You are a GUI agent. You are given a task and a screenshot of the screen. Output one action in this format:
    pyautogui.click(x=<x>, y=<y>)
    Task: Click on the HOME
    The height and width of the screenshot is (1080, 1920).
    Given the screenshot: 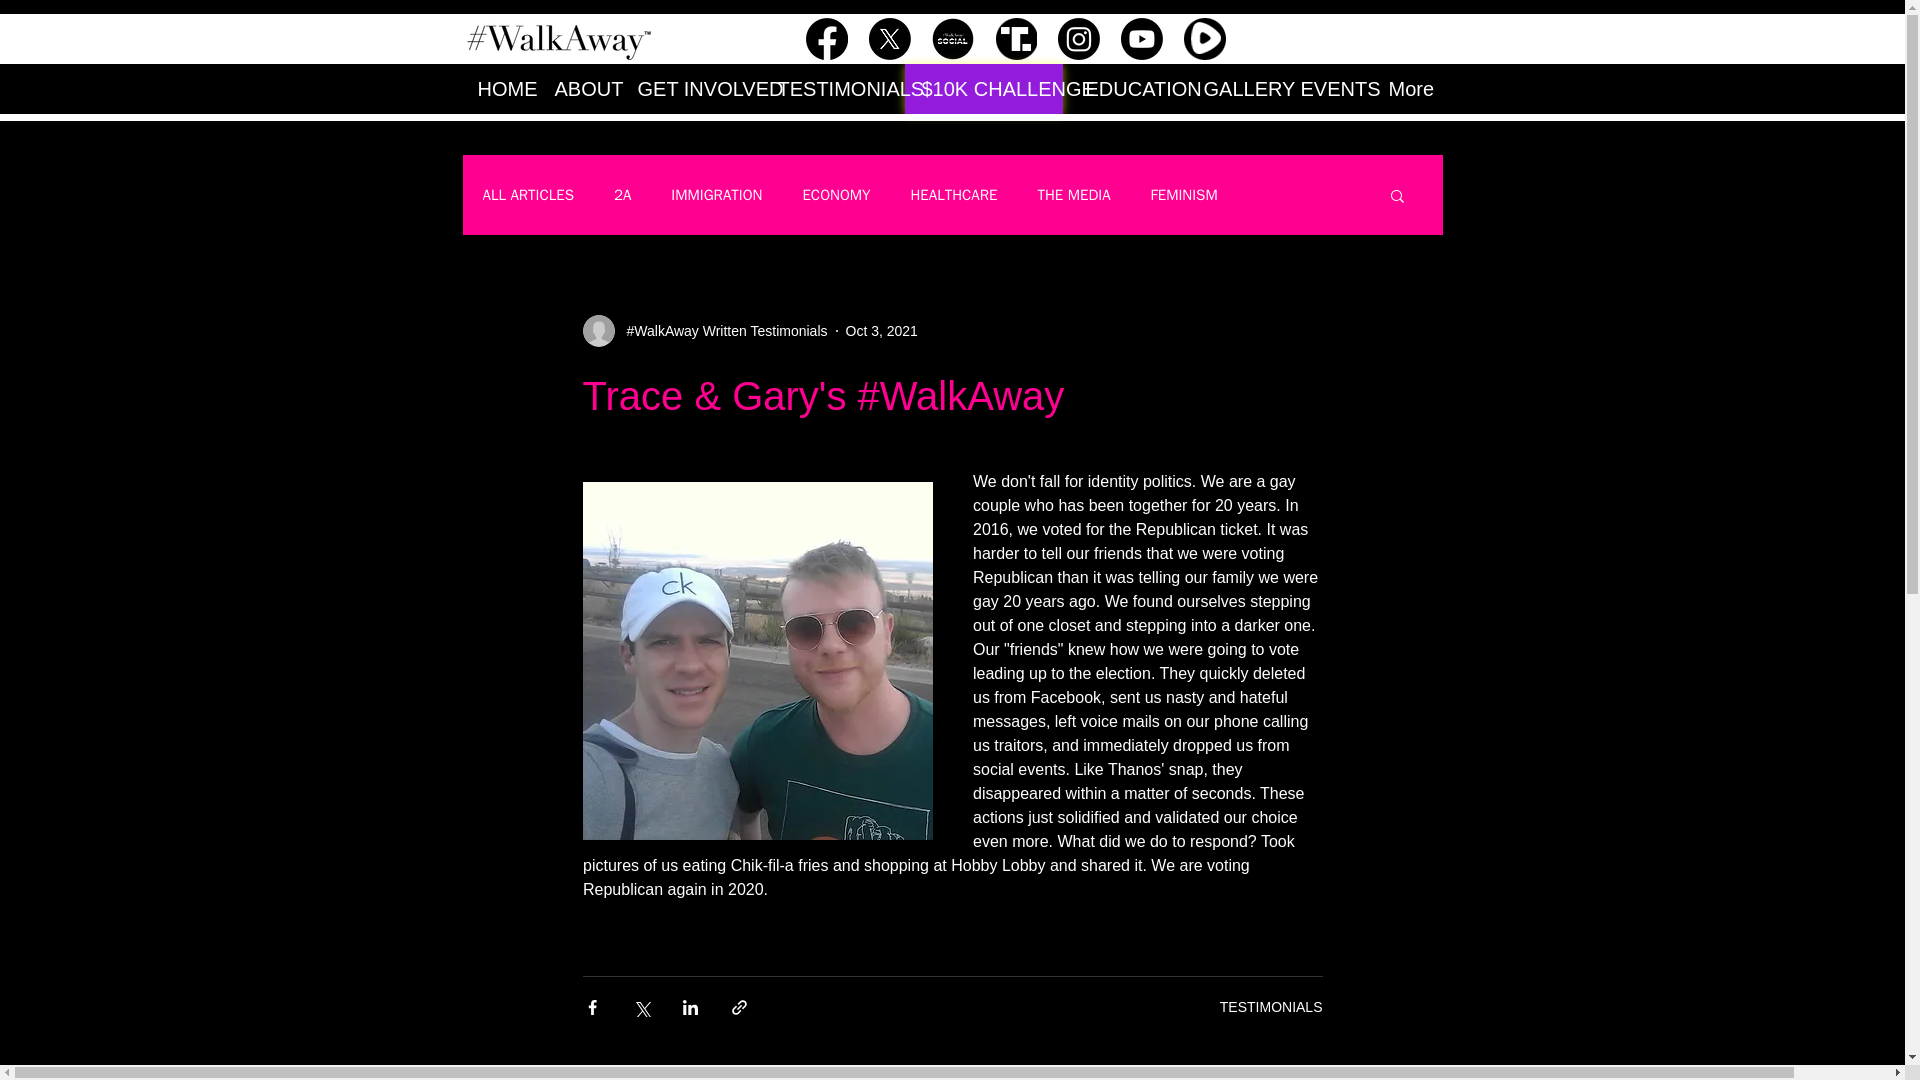 What is the action you would take?
    pyautogui.click(x=500, y=88)
    